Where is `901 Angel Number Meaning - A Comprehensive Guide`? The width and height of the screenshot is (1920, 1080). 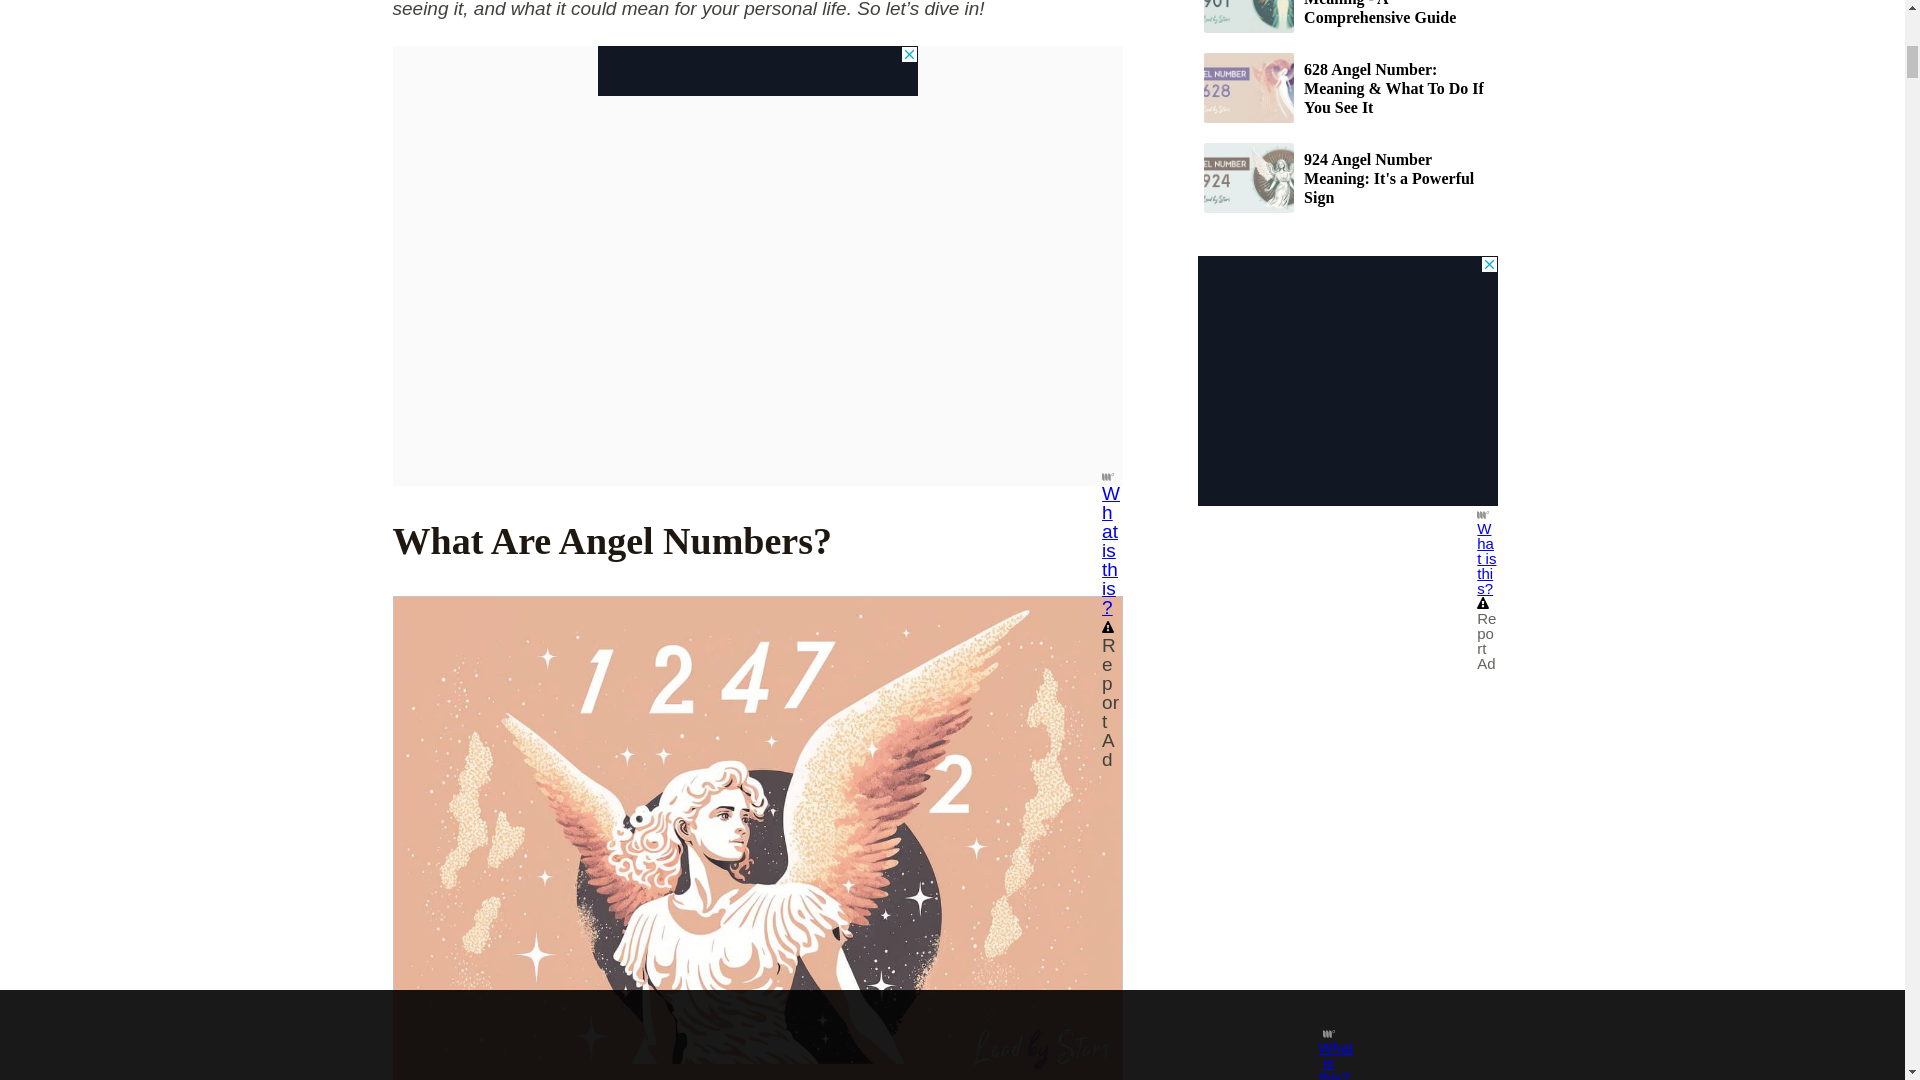
901 Angel Number Meaning - A Comprehensive Guide is located at coordinates (1347, 16).